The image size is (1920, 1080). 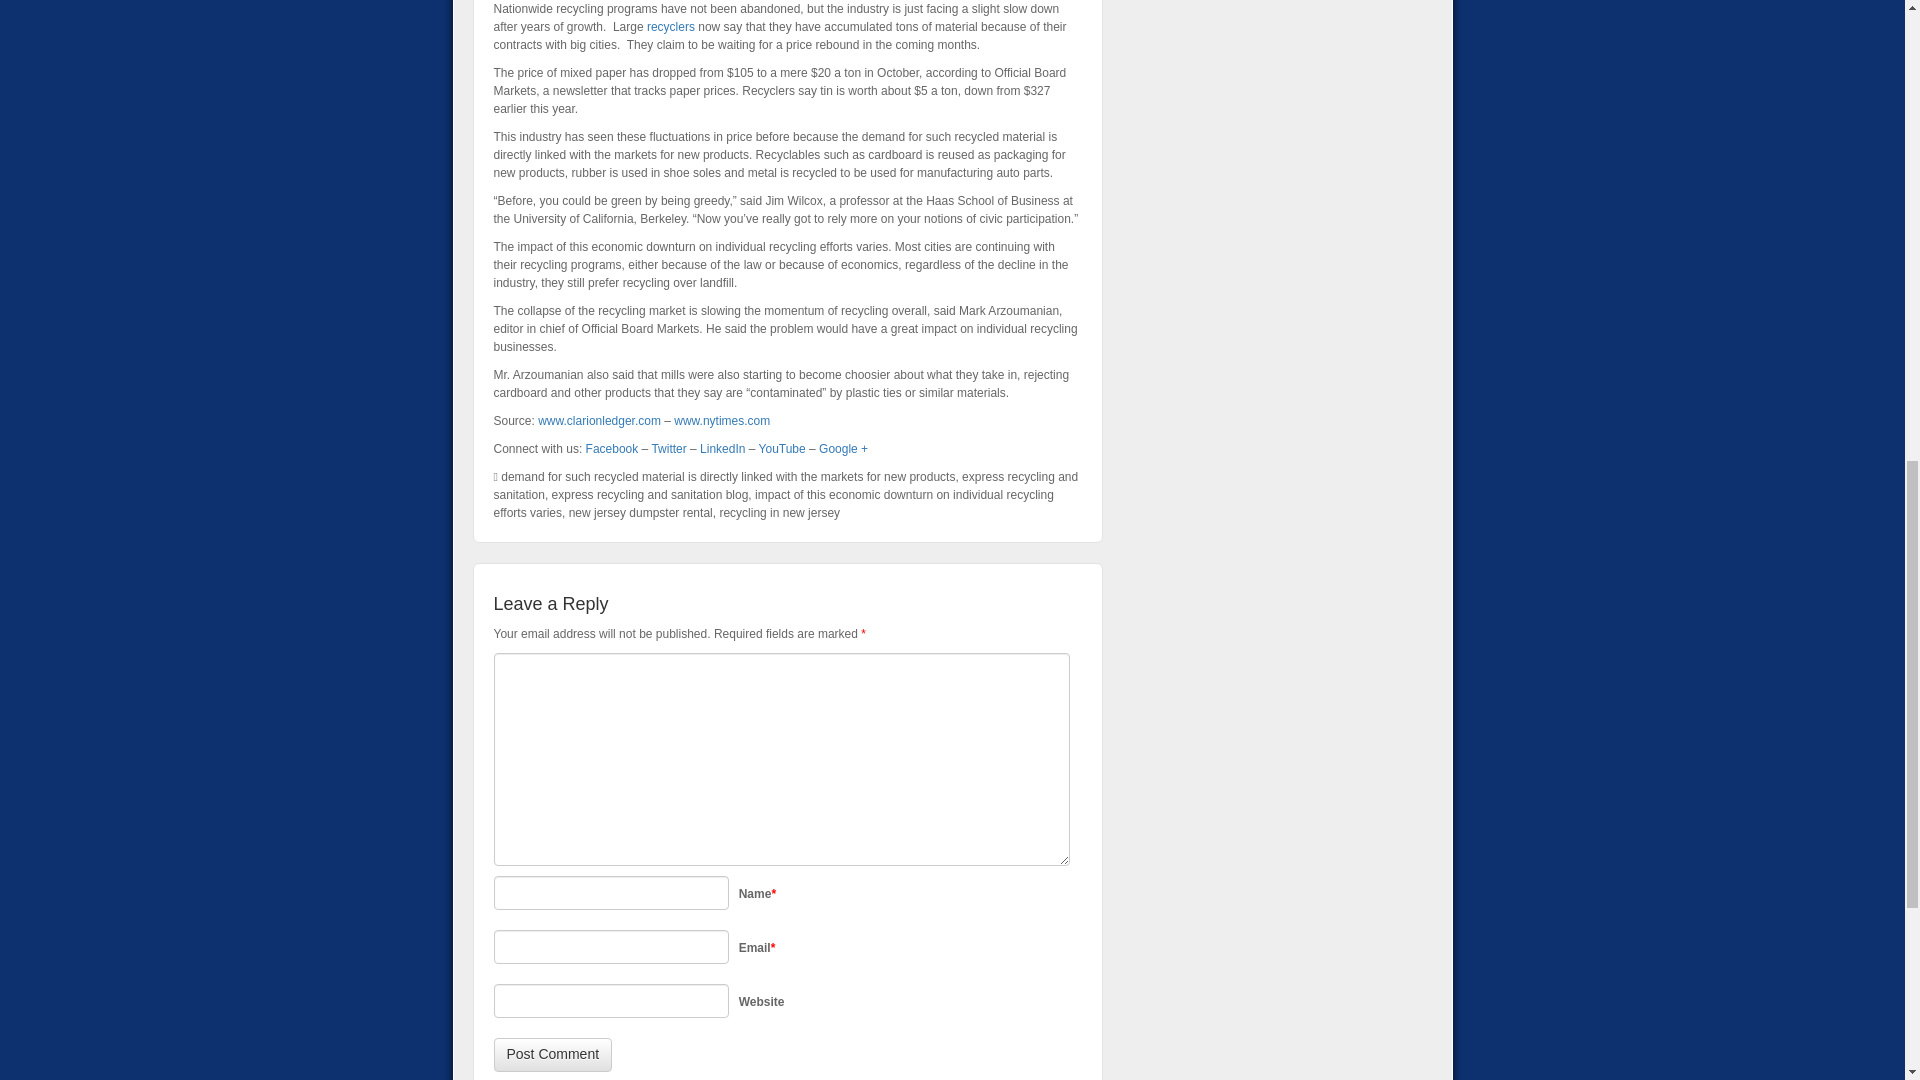 What do you see at coordinates (612, 448) in the screenshot?
I see `Facebook` at bounding box center [612, 448].